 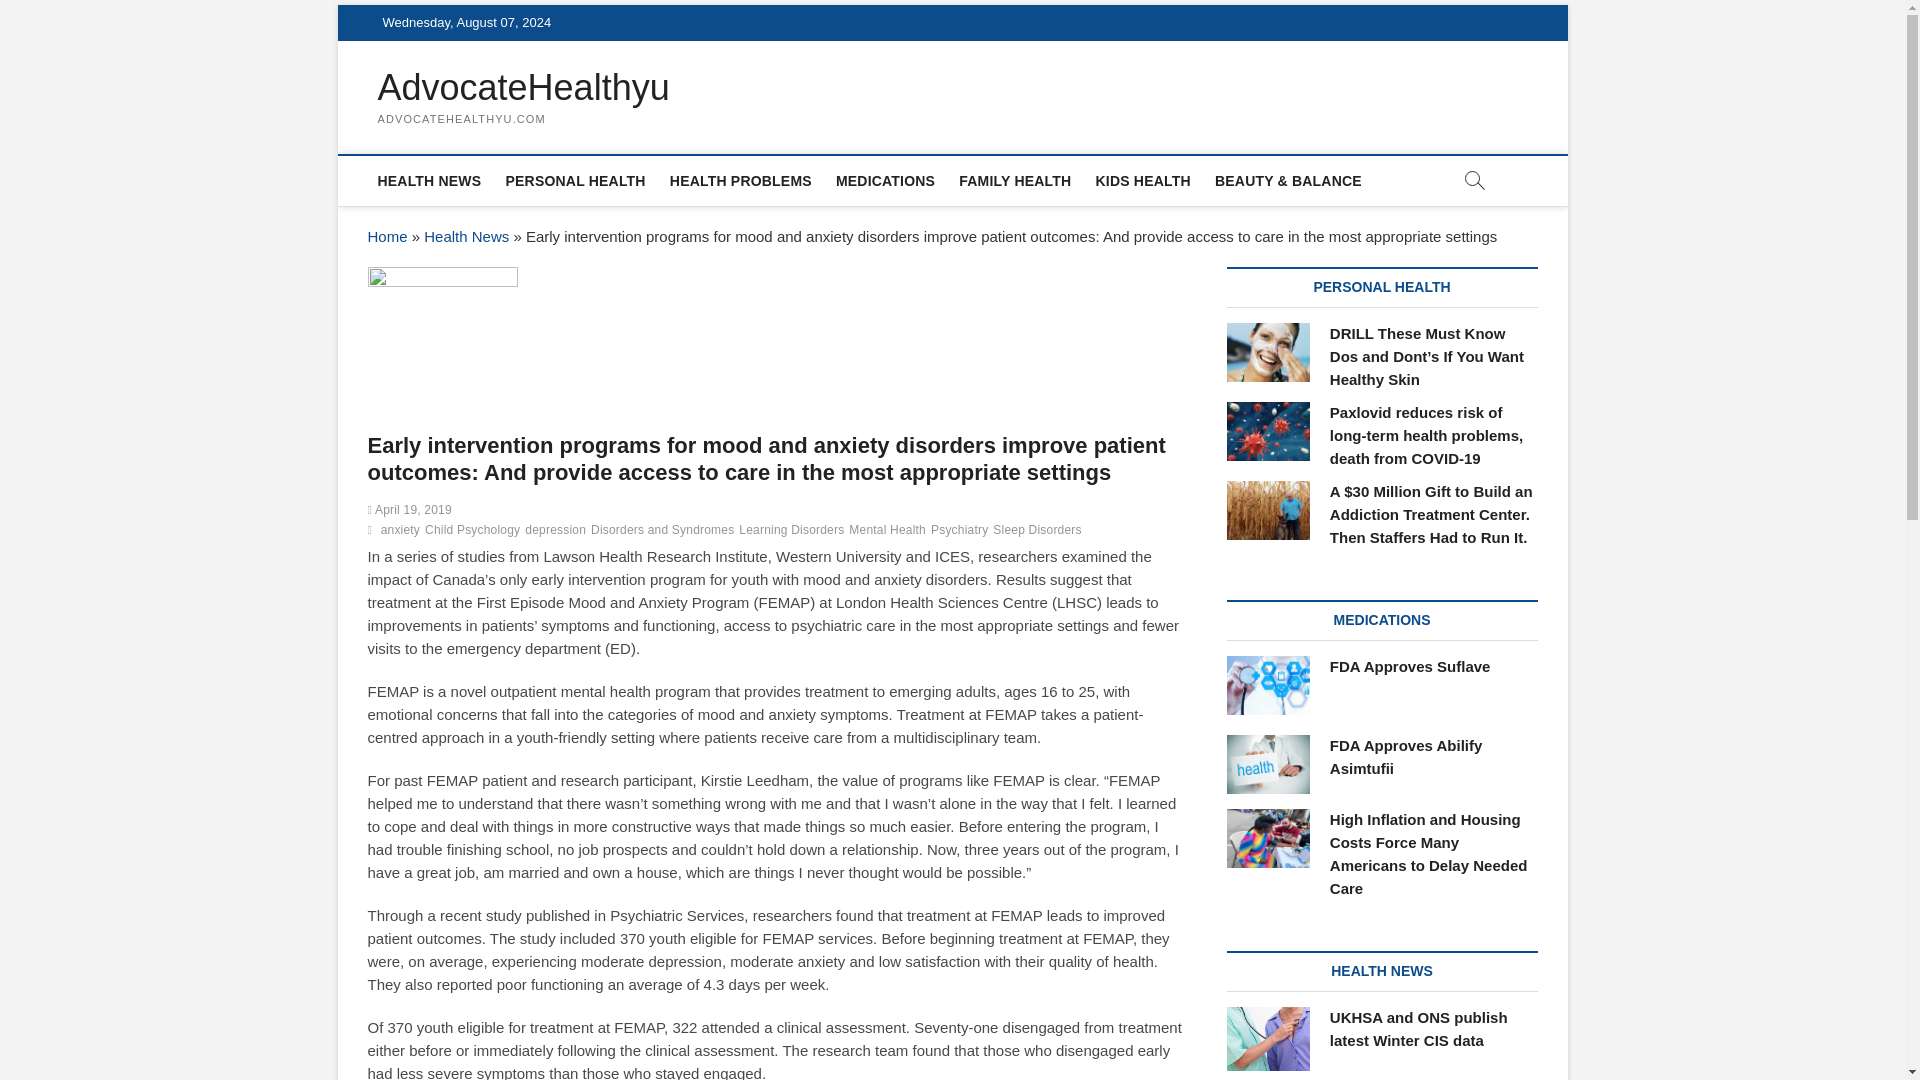 What do you see at coordinates (430, 180) in the screenshot?
I see `HEALTH NEWS` at bounding box center [430, 180].